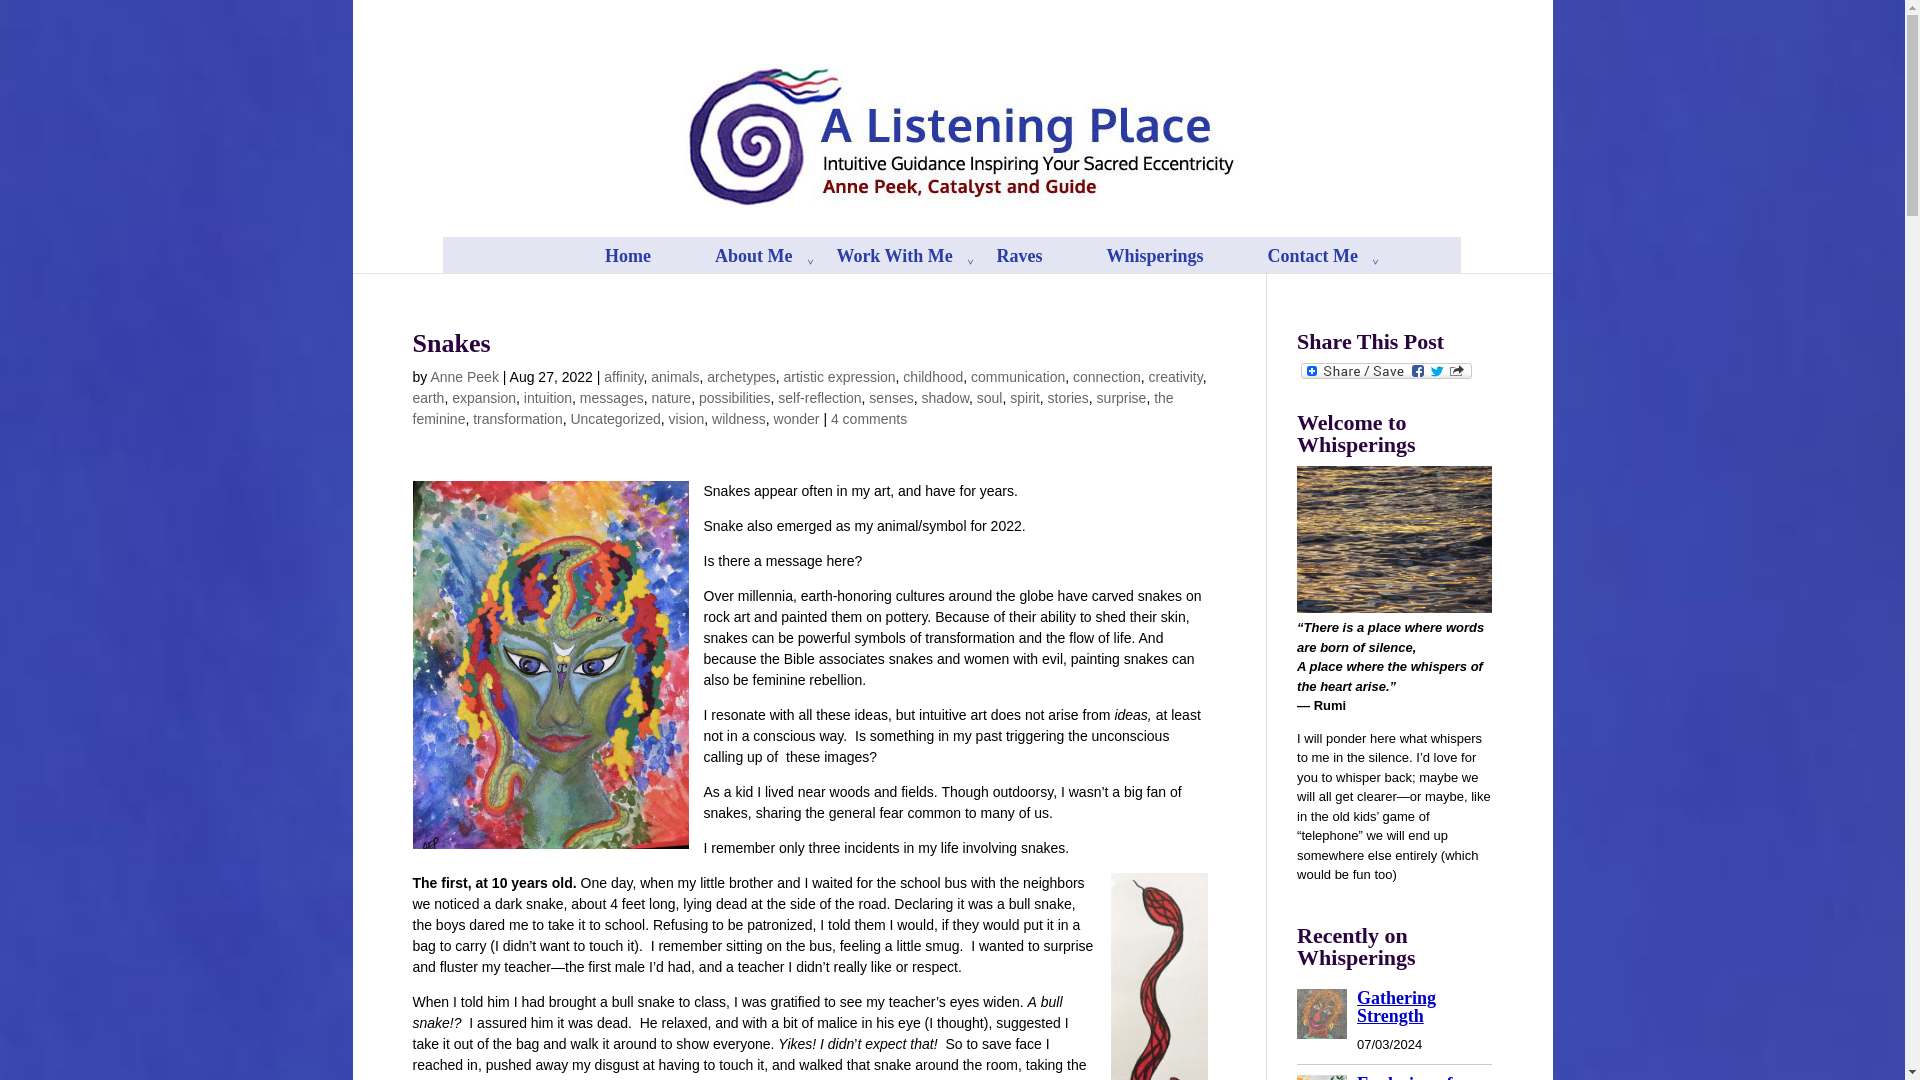  What do you see at coordinates (464, 376) in the screenshot?
I see `Anne Peek` at bounding box center [464, 376].